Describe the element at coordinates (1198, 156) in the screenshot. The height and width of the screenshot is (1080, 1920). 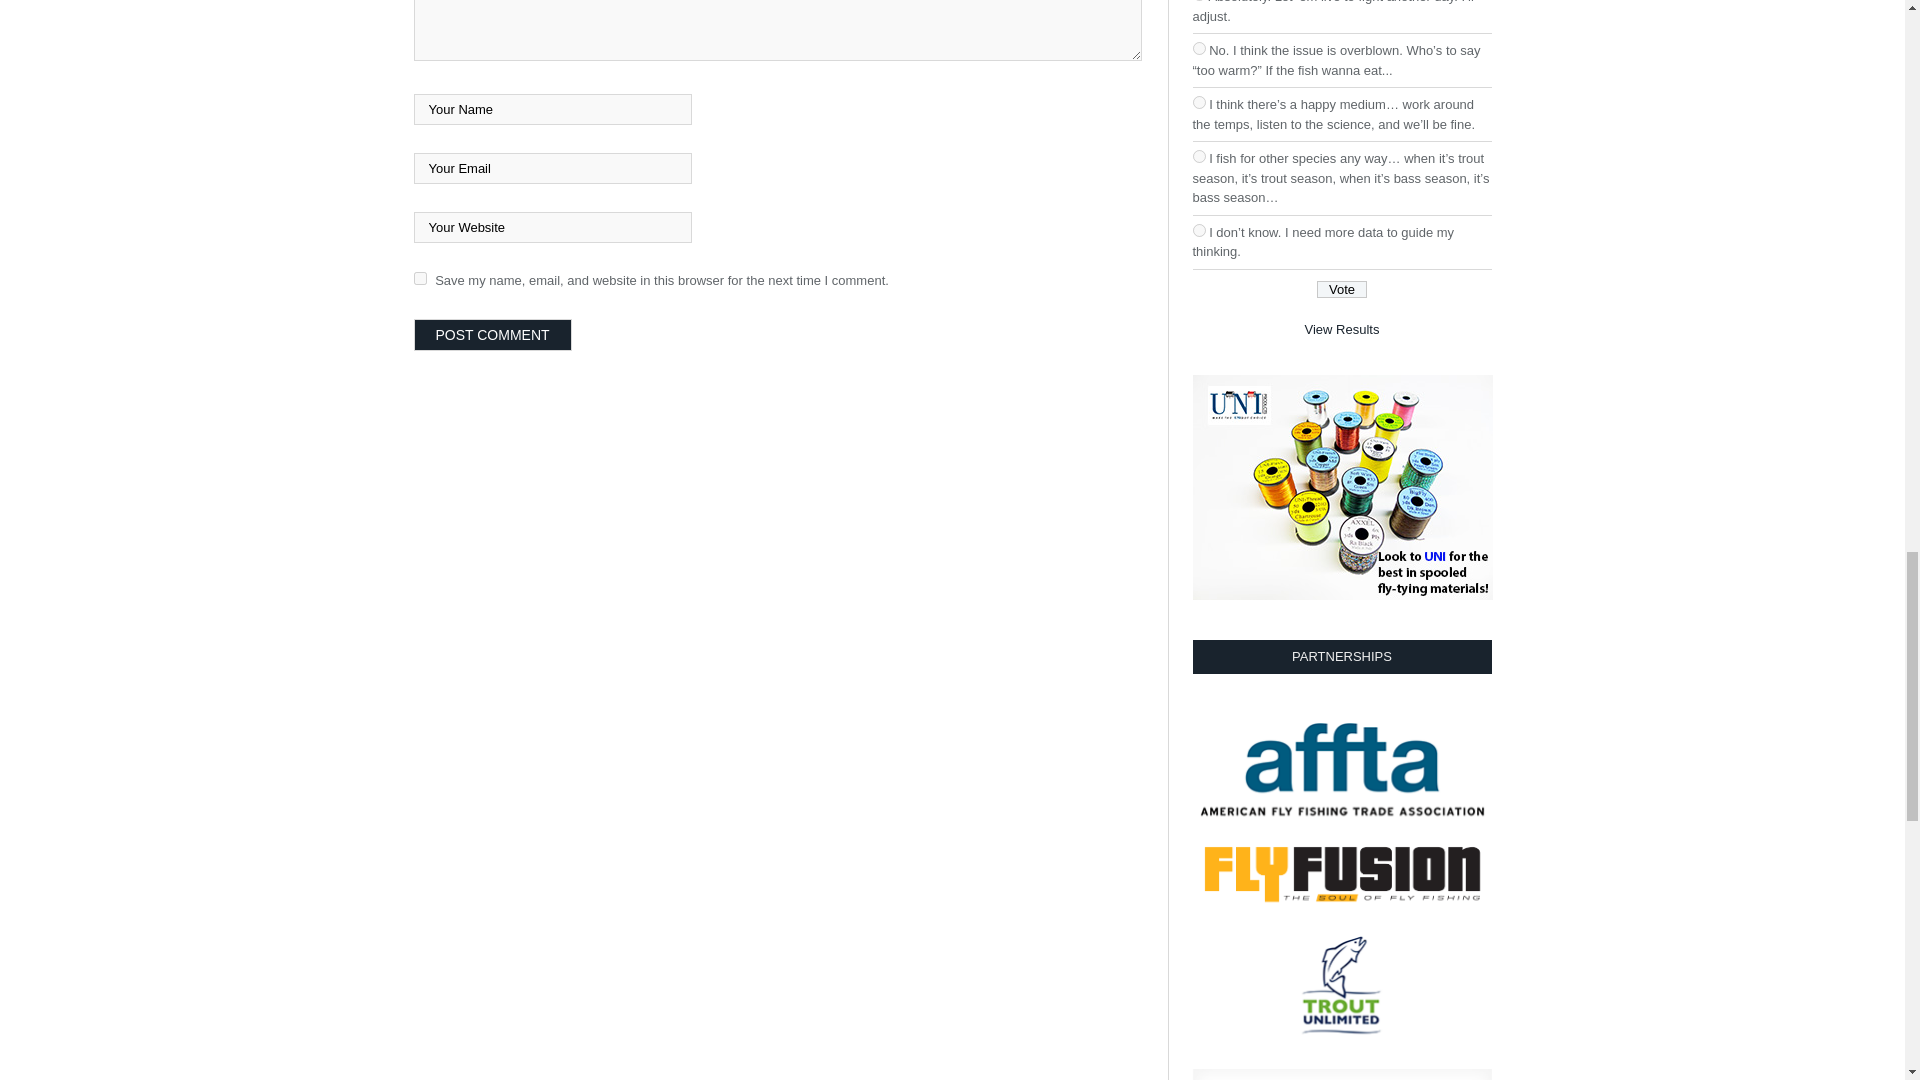
I see `1223` at that location.